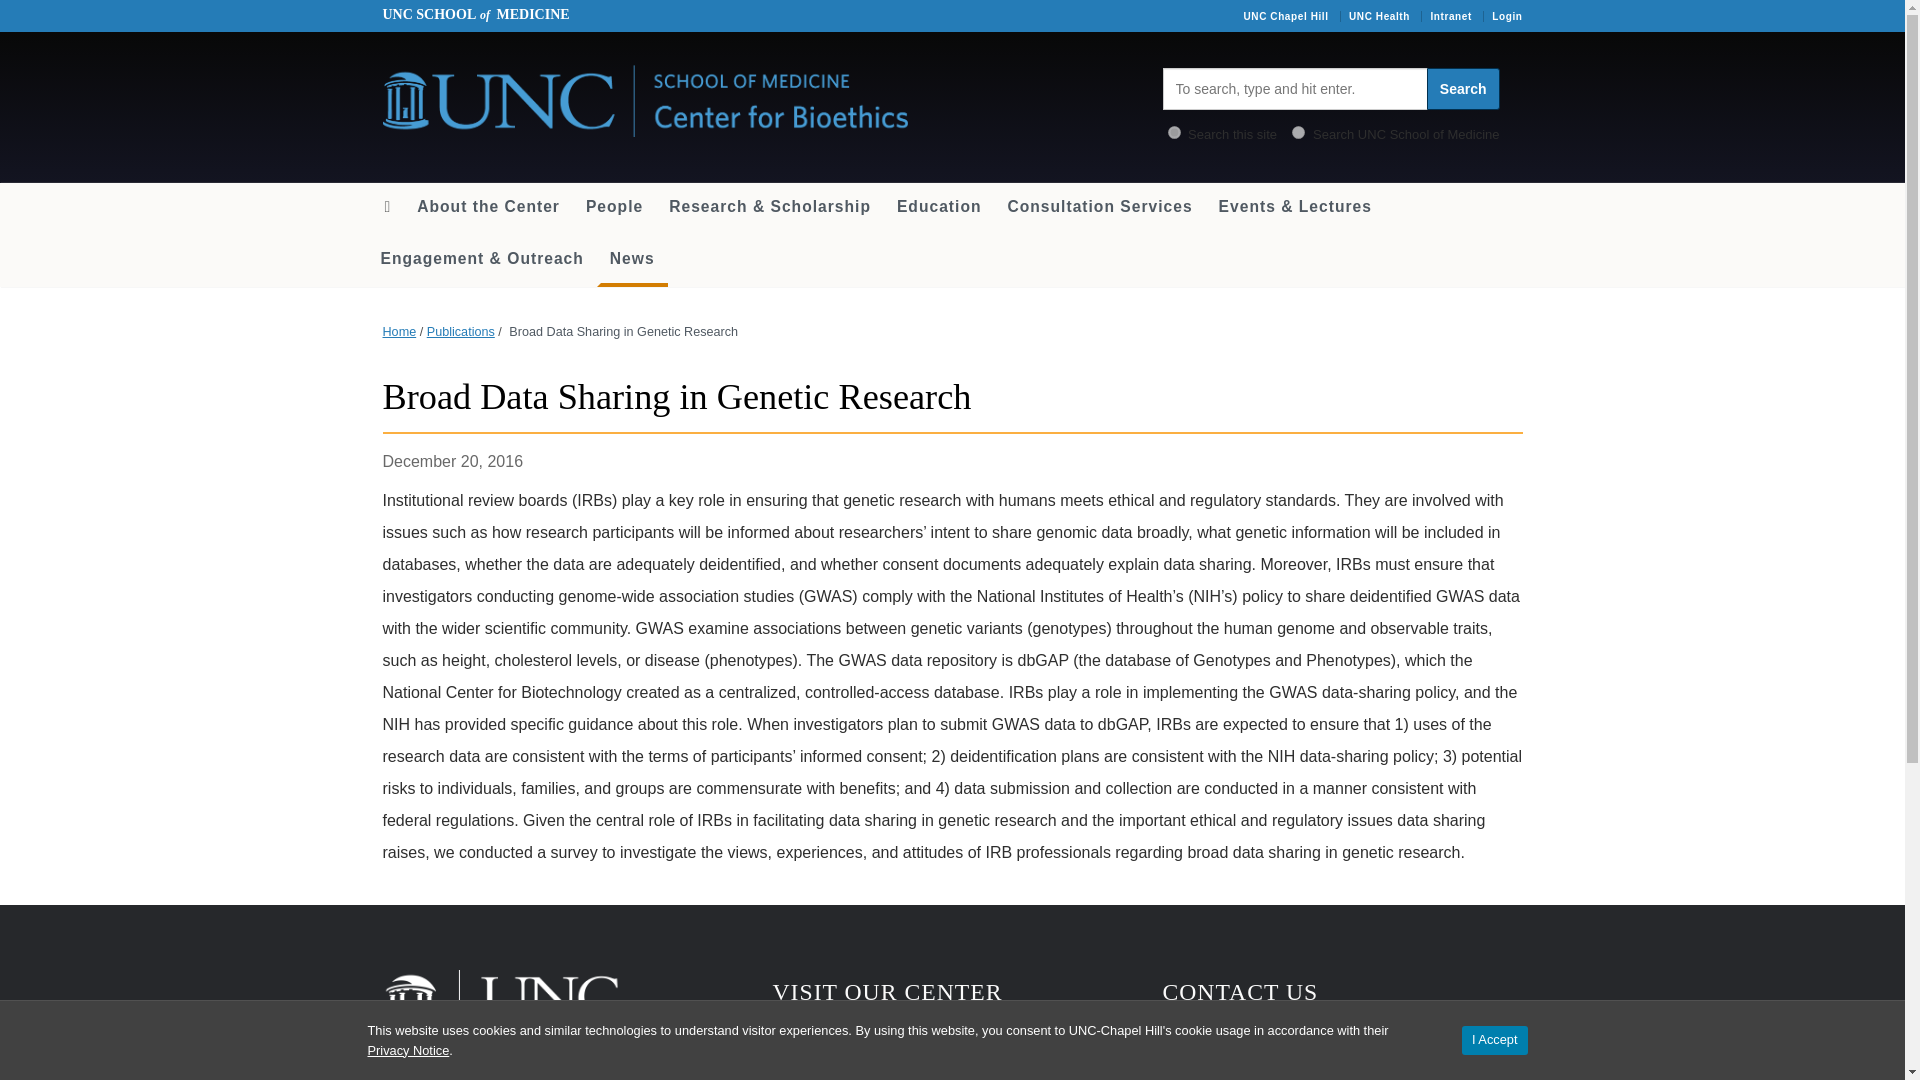 This screenshot has width=1920, height=1080. Describe the element at coordinates (1298, 132) in the screenshot. I see `gcs` at that location.